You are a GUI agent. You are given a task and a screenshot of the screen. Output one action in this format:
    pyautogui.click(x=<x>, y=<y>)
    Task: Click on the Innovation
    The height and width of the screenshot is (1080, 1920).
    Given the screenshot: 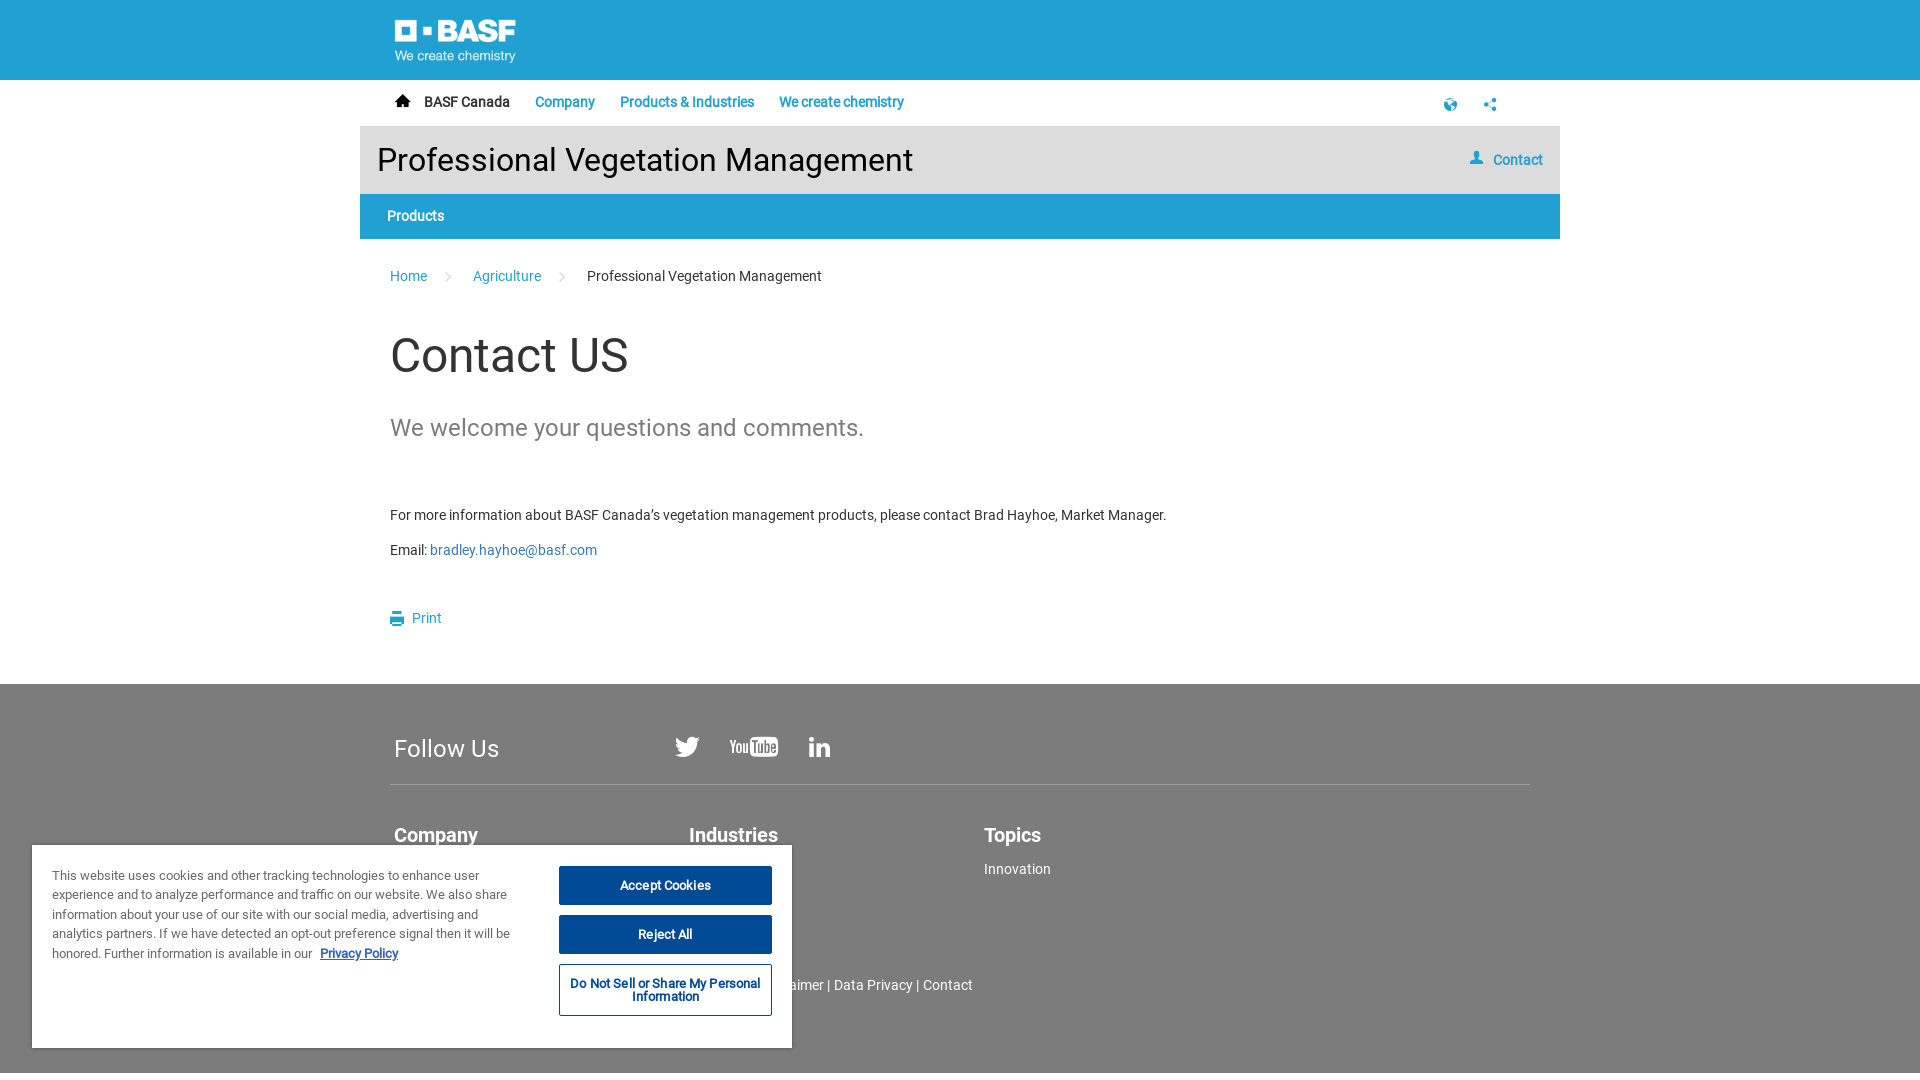 What is the action you would take?
    pyautogui.click(x=1017, y=869)
    